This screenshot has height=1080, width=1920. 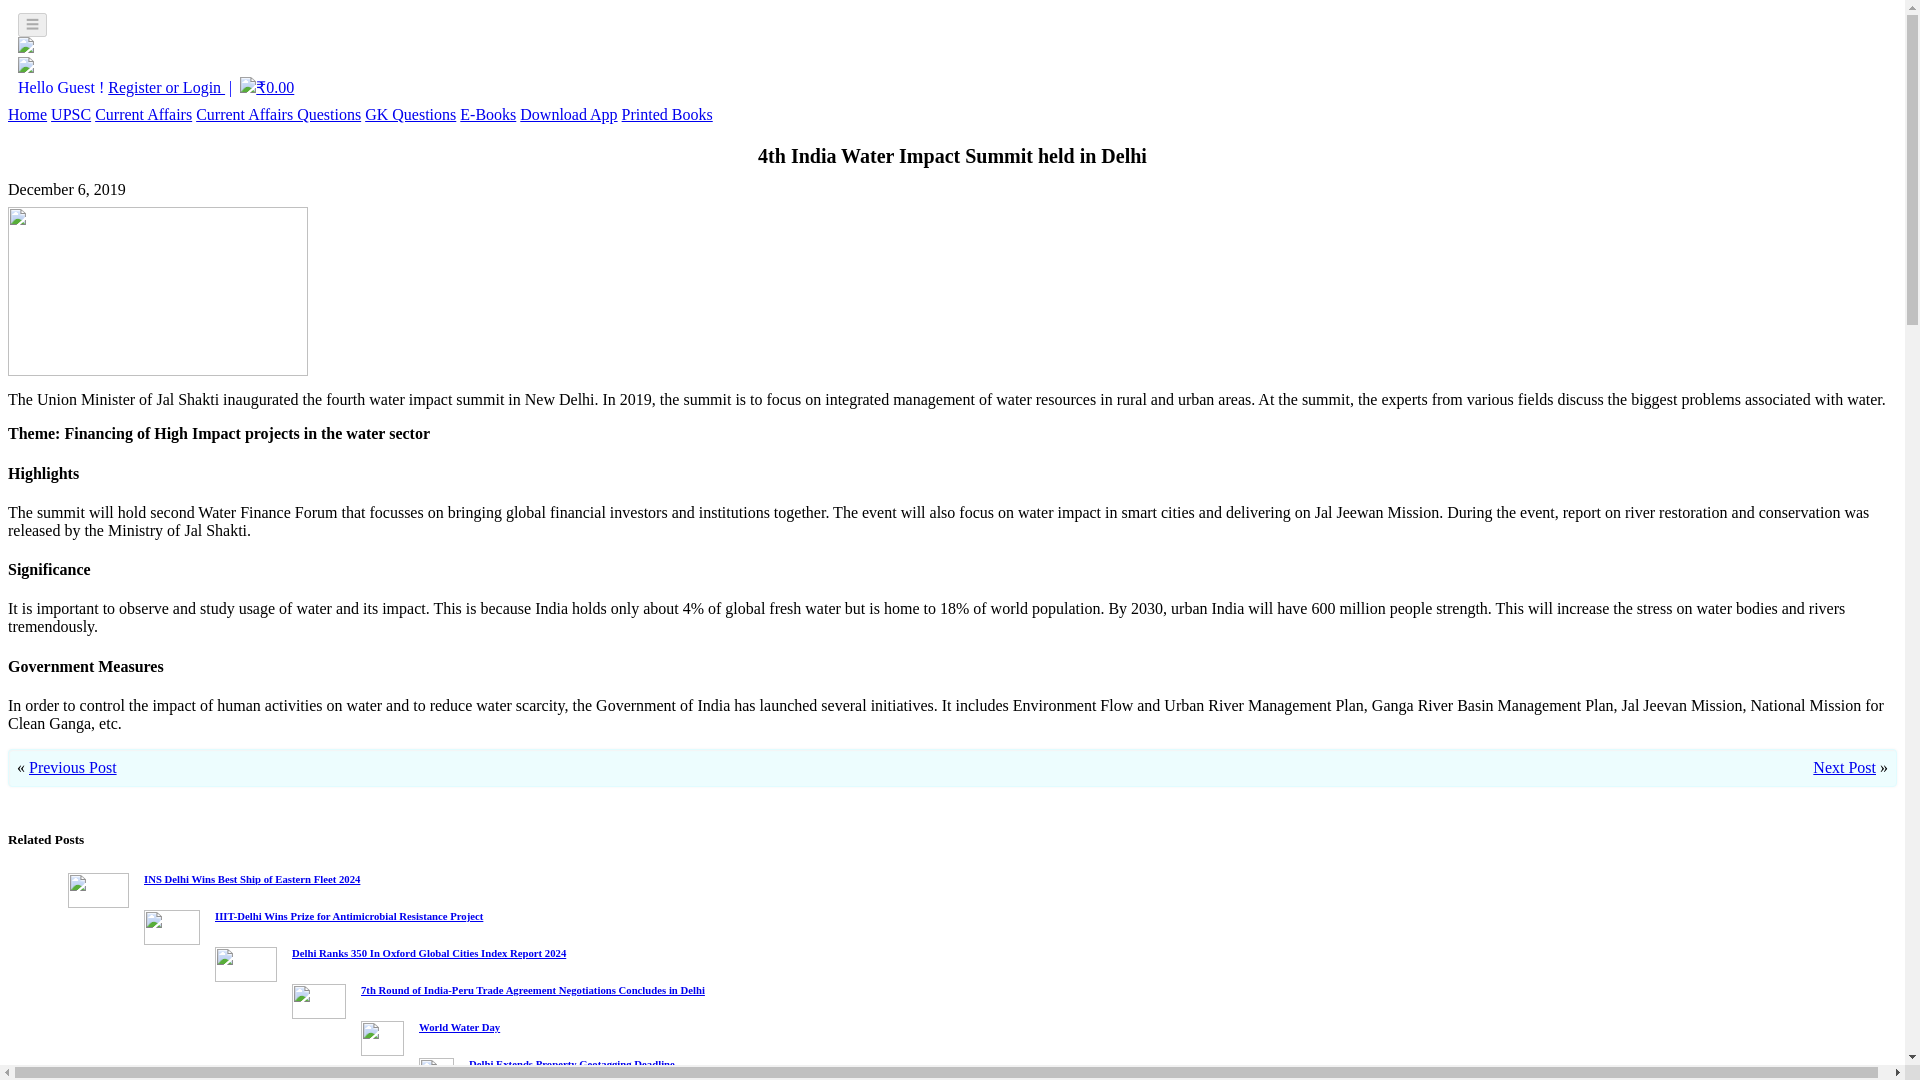 What do you see at coordinates (458, 1026) in the screenshot?
I see `World Water Day` at bounding box center [458, 1026].